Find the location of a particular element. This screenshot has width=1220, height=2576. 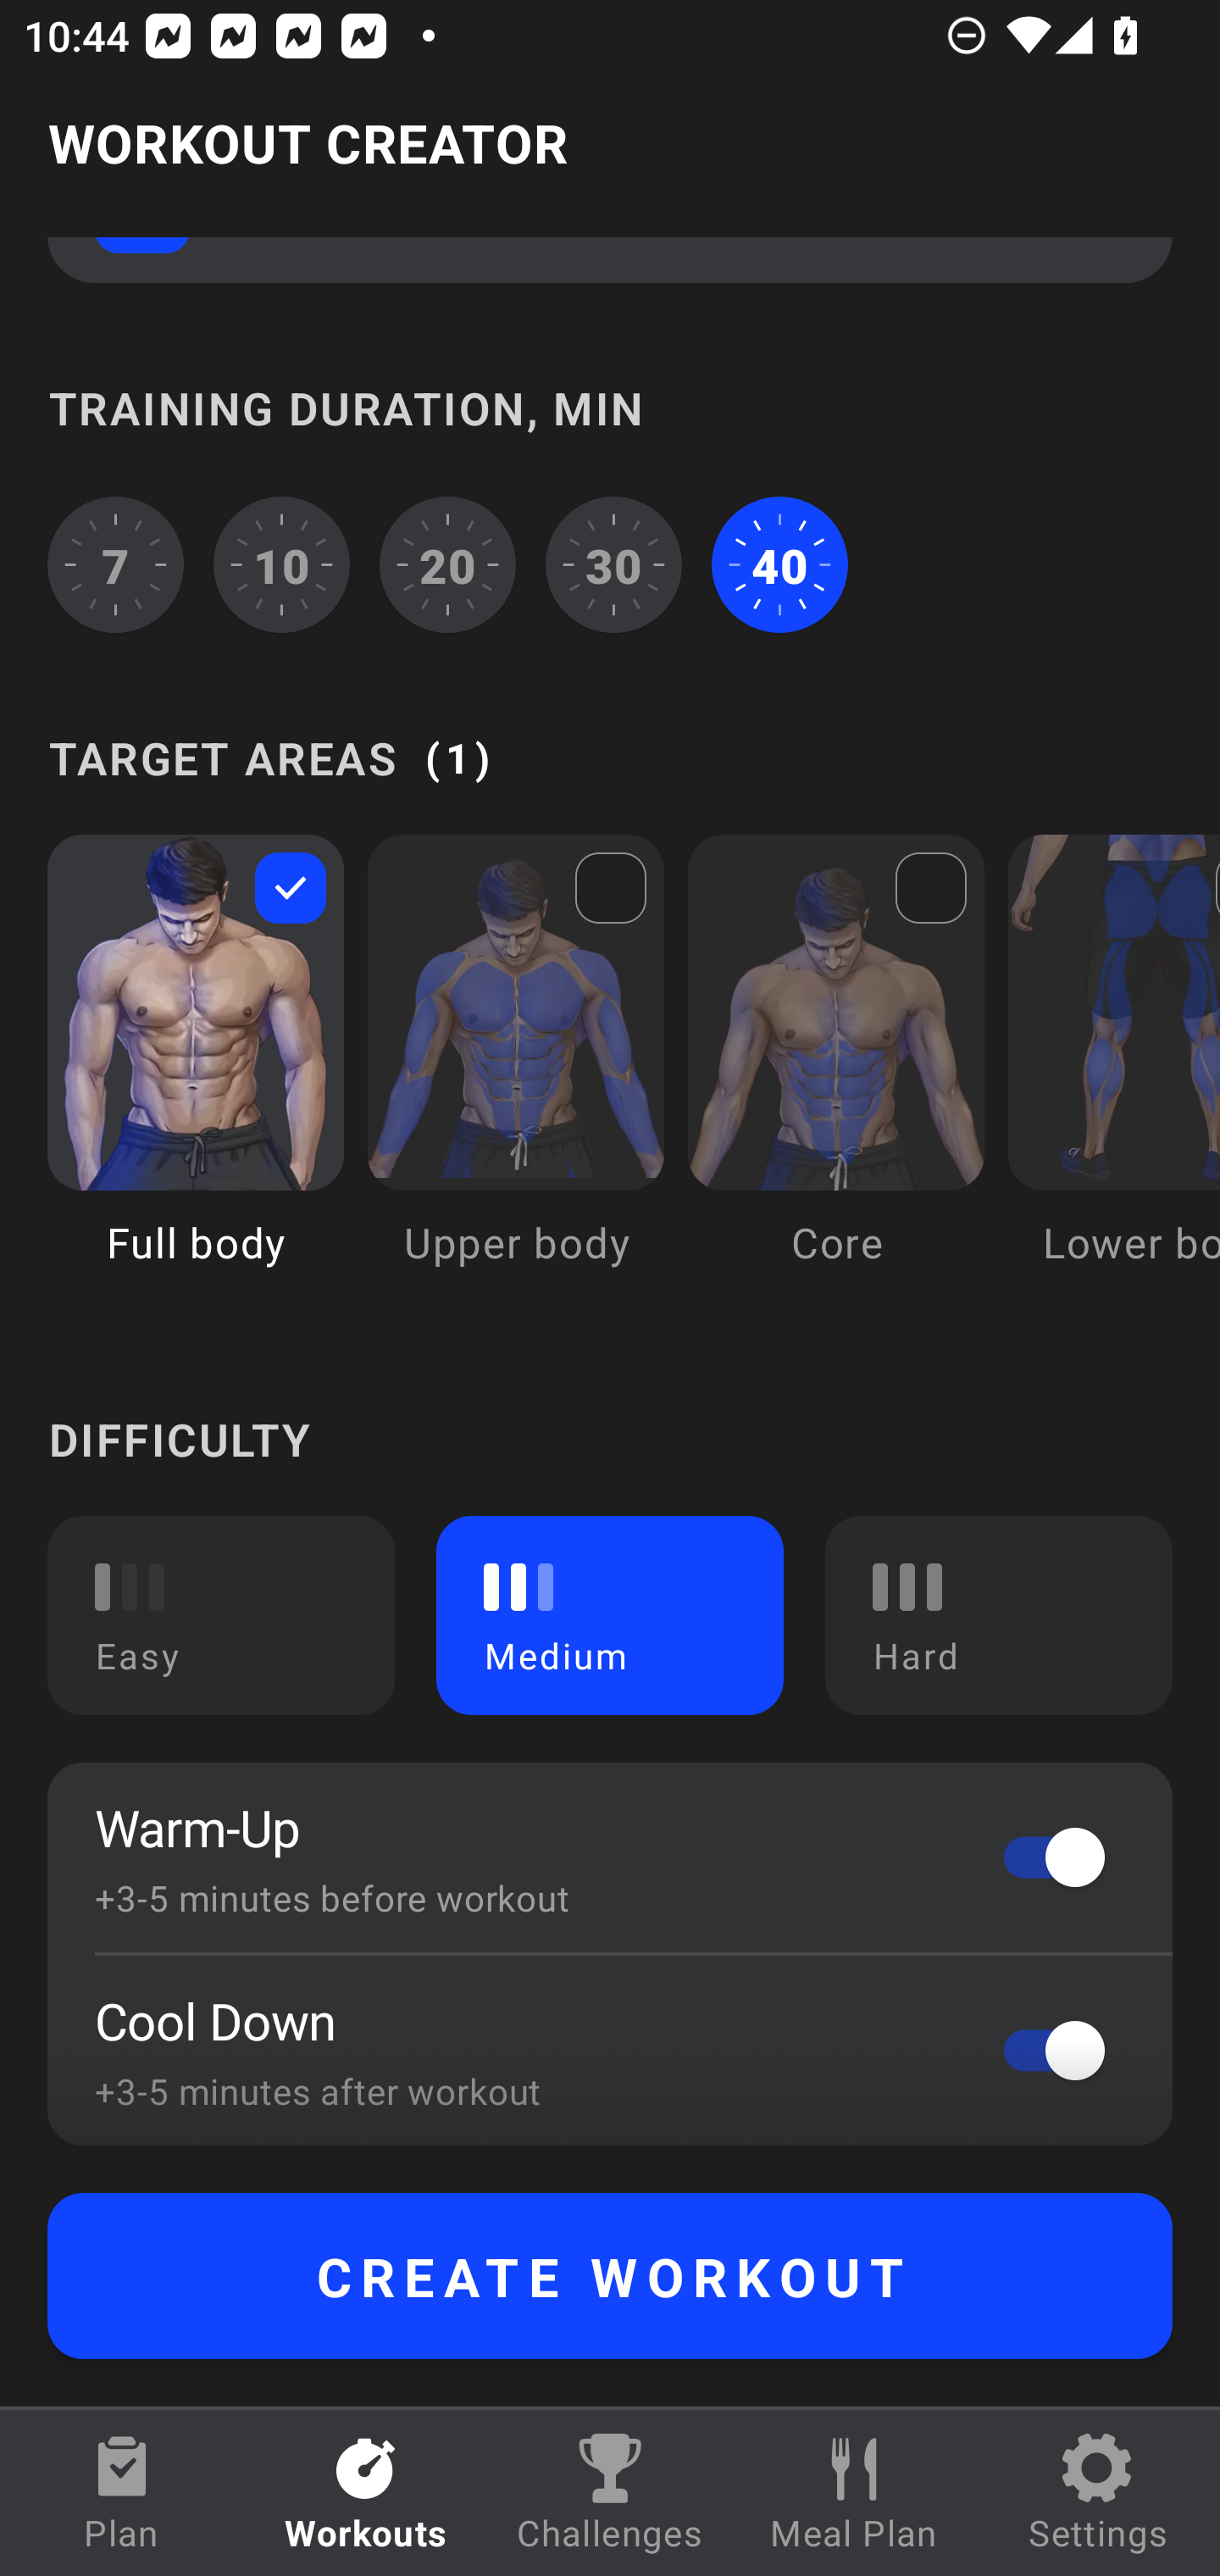

Core is located at coordinates (836, 1074).